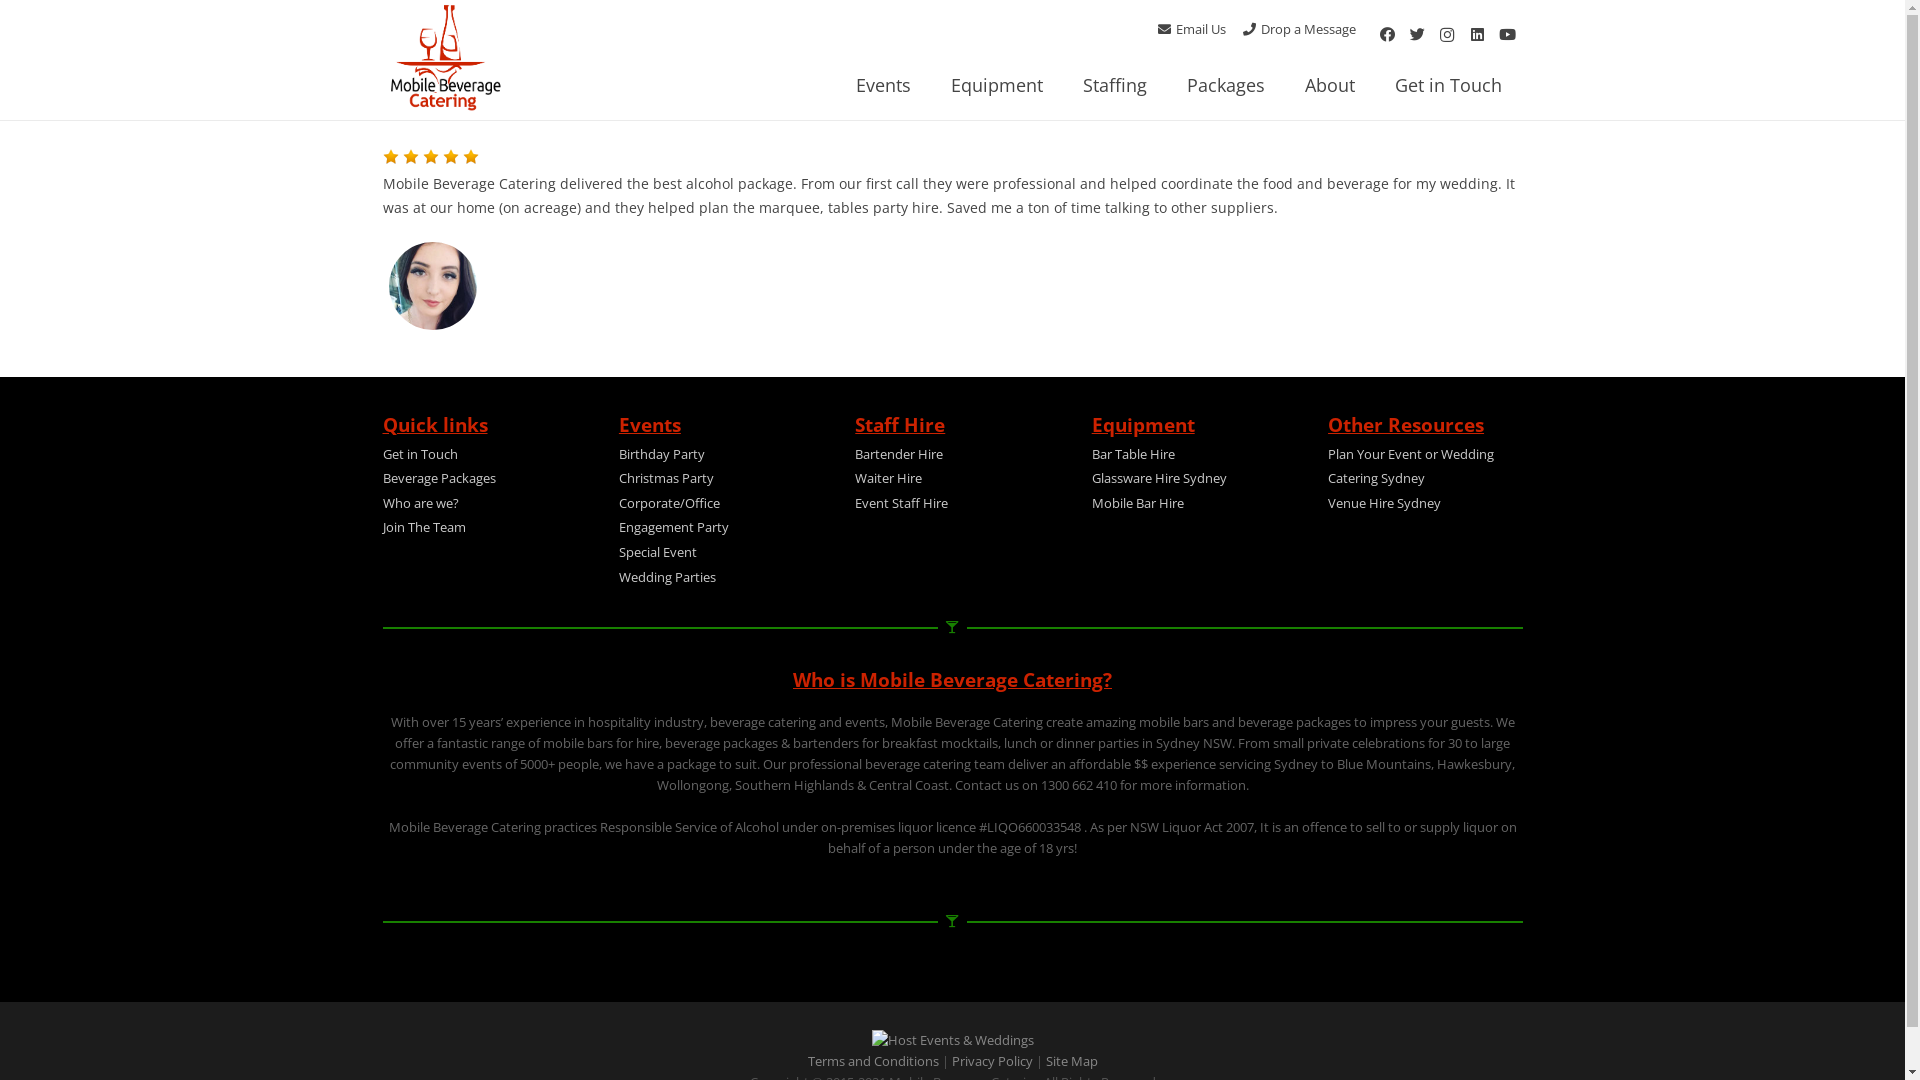 This screenshot has height=1080, width=1920. I want to click on Get in Touch, so click(420, 454).